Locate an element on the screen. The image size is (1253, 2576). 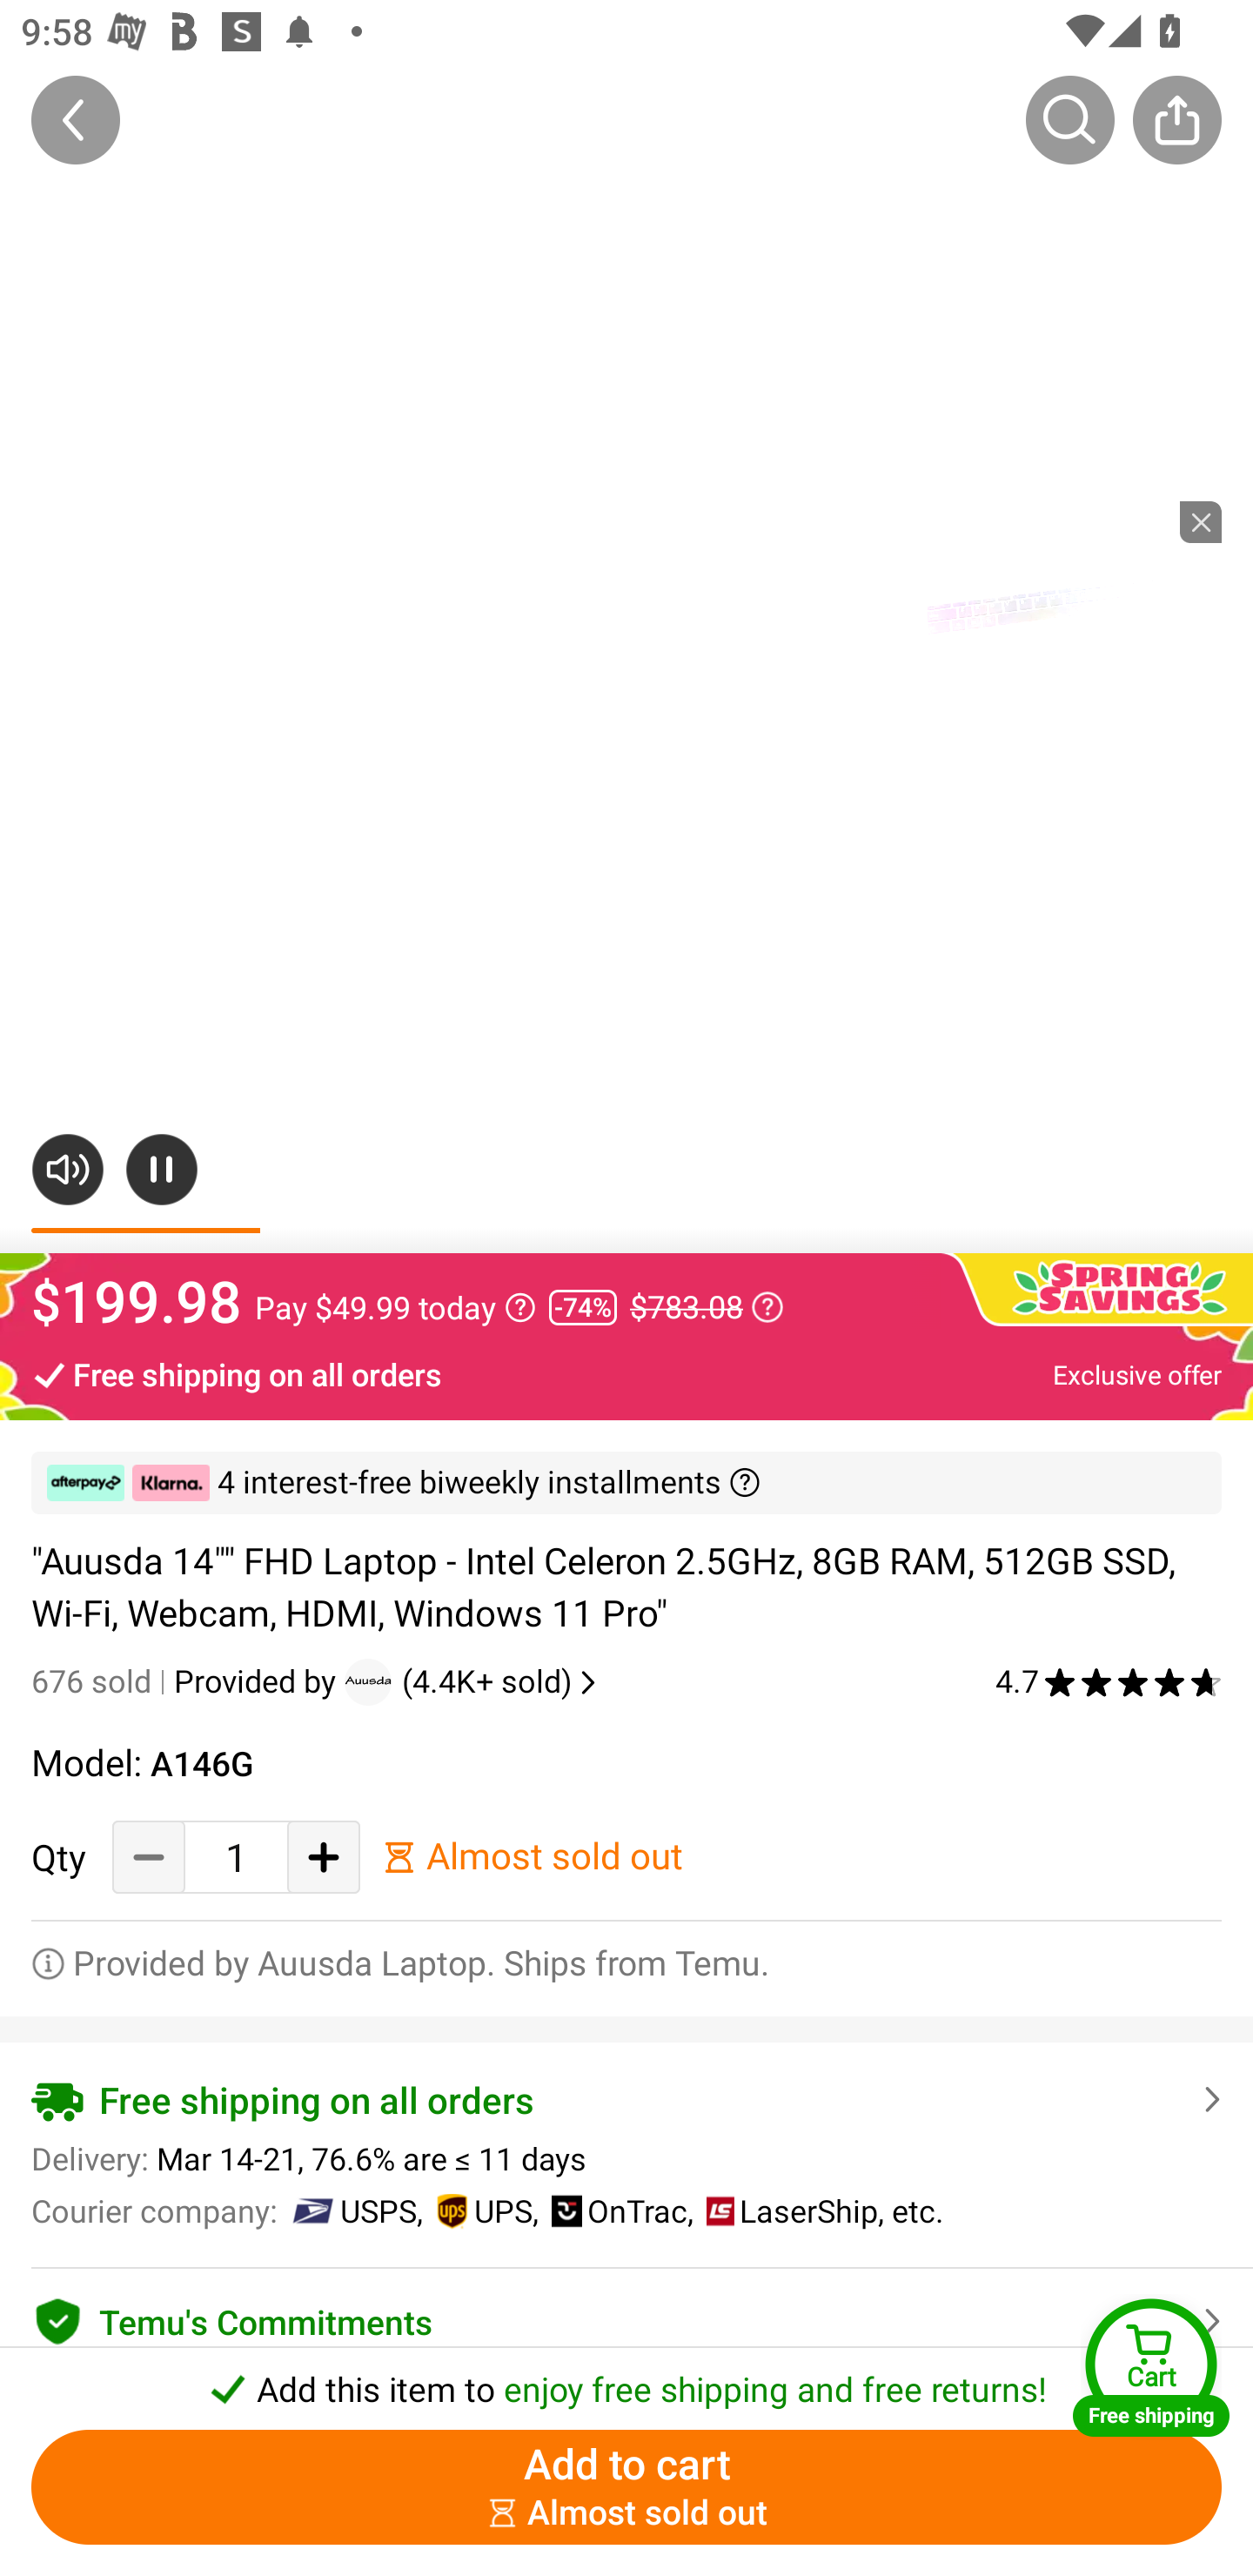
Back is located at coordinates (76, 119).